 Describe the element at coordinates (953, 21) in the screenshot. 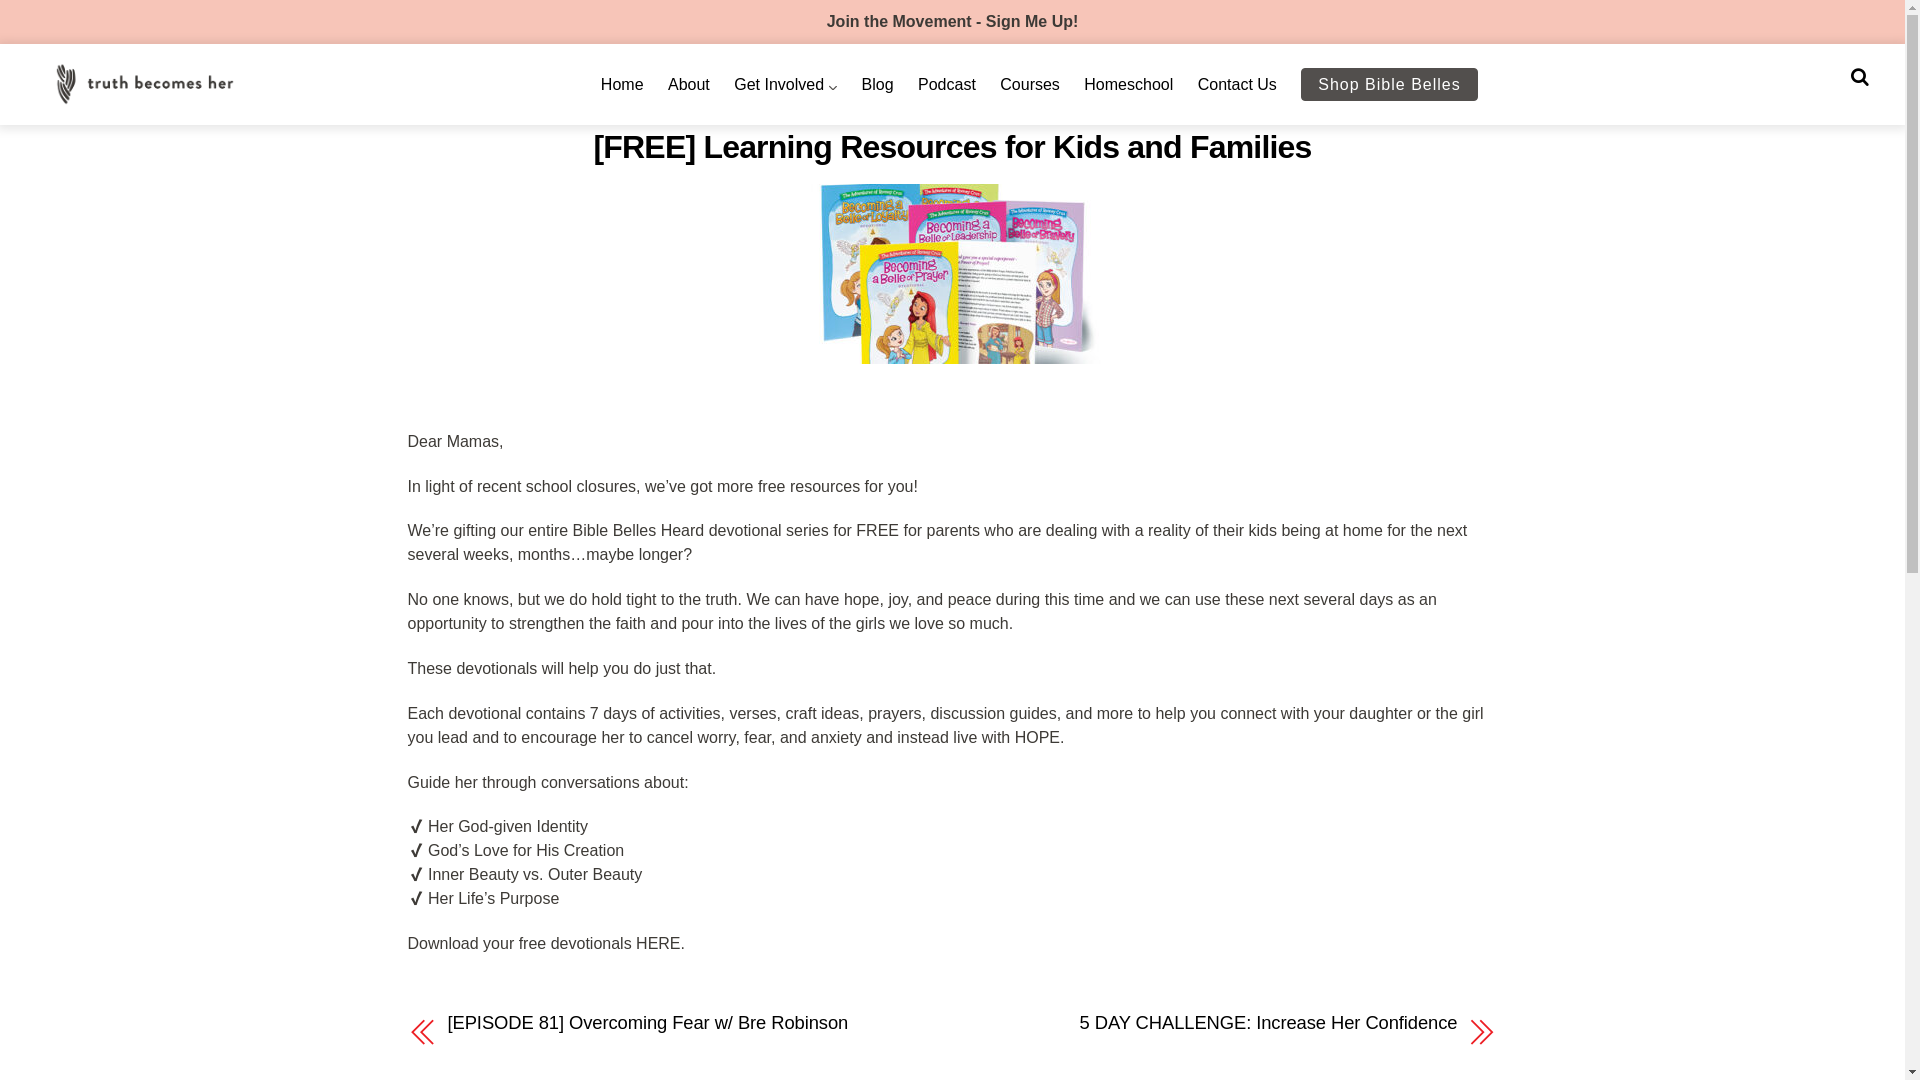

I see `Join the Movement - Sign Me Up!` at that location.